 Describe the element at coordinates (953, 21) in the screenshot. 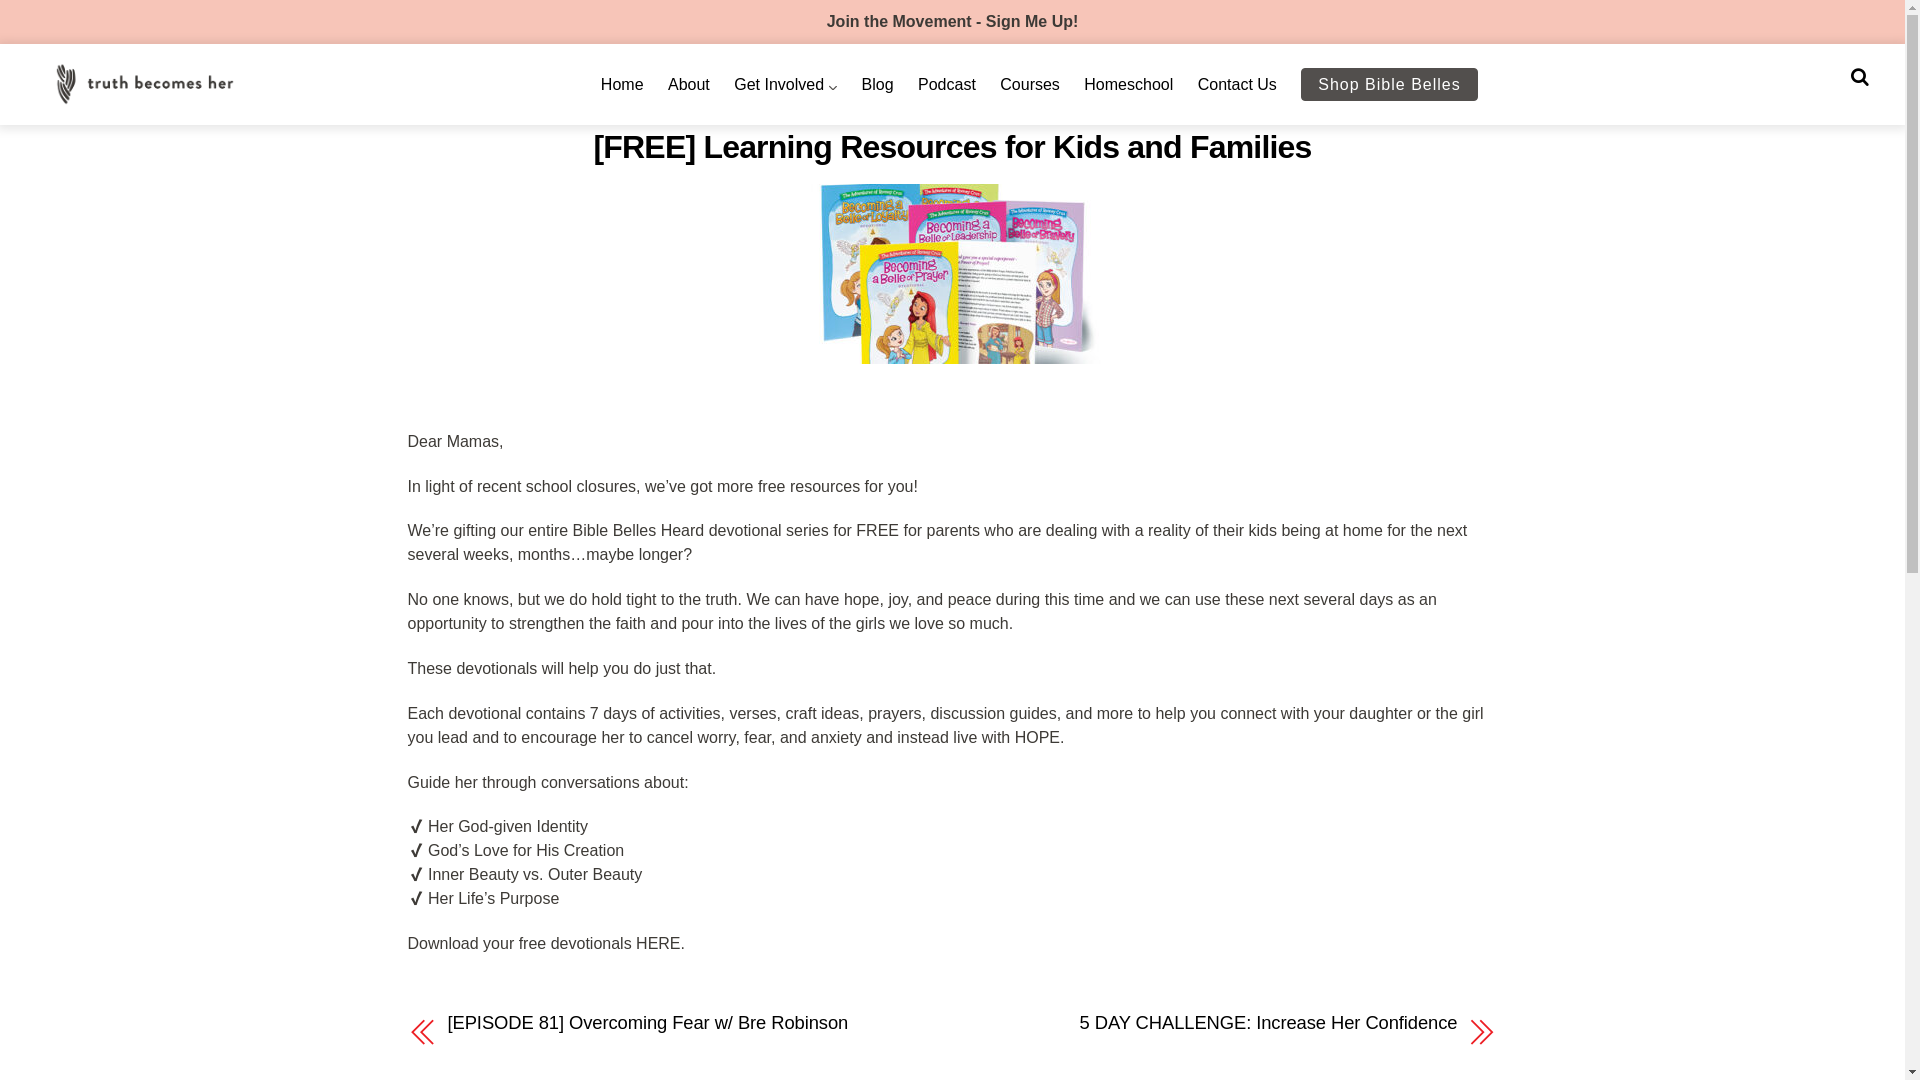

I see `Join the Movement - Sign Me Up!` at that location.